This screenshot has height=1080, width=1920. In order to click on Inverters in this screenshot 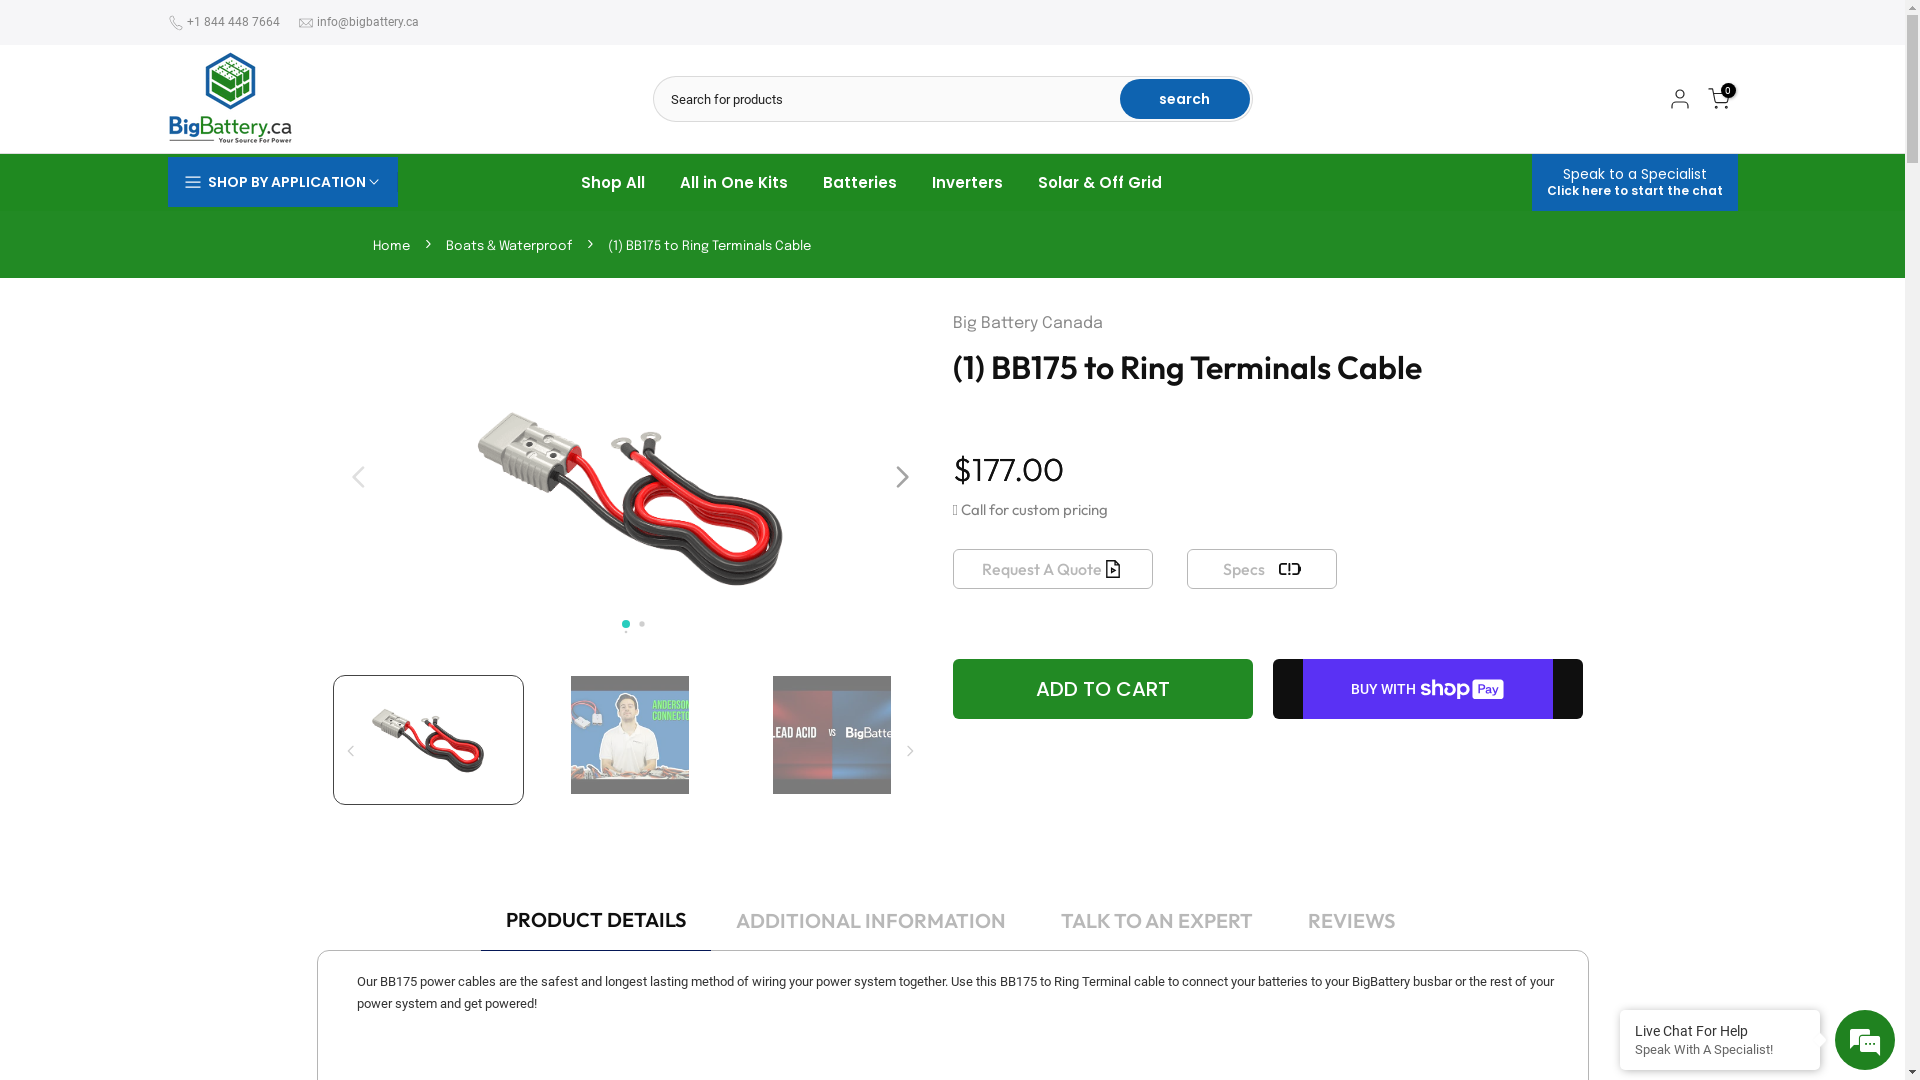, I will do `click(967, 182)`.